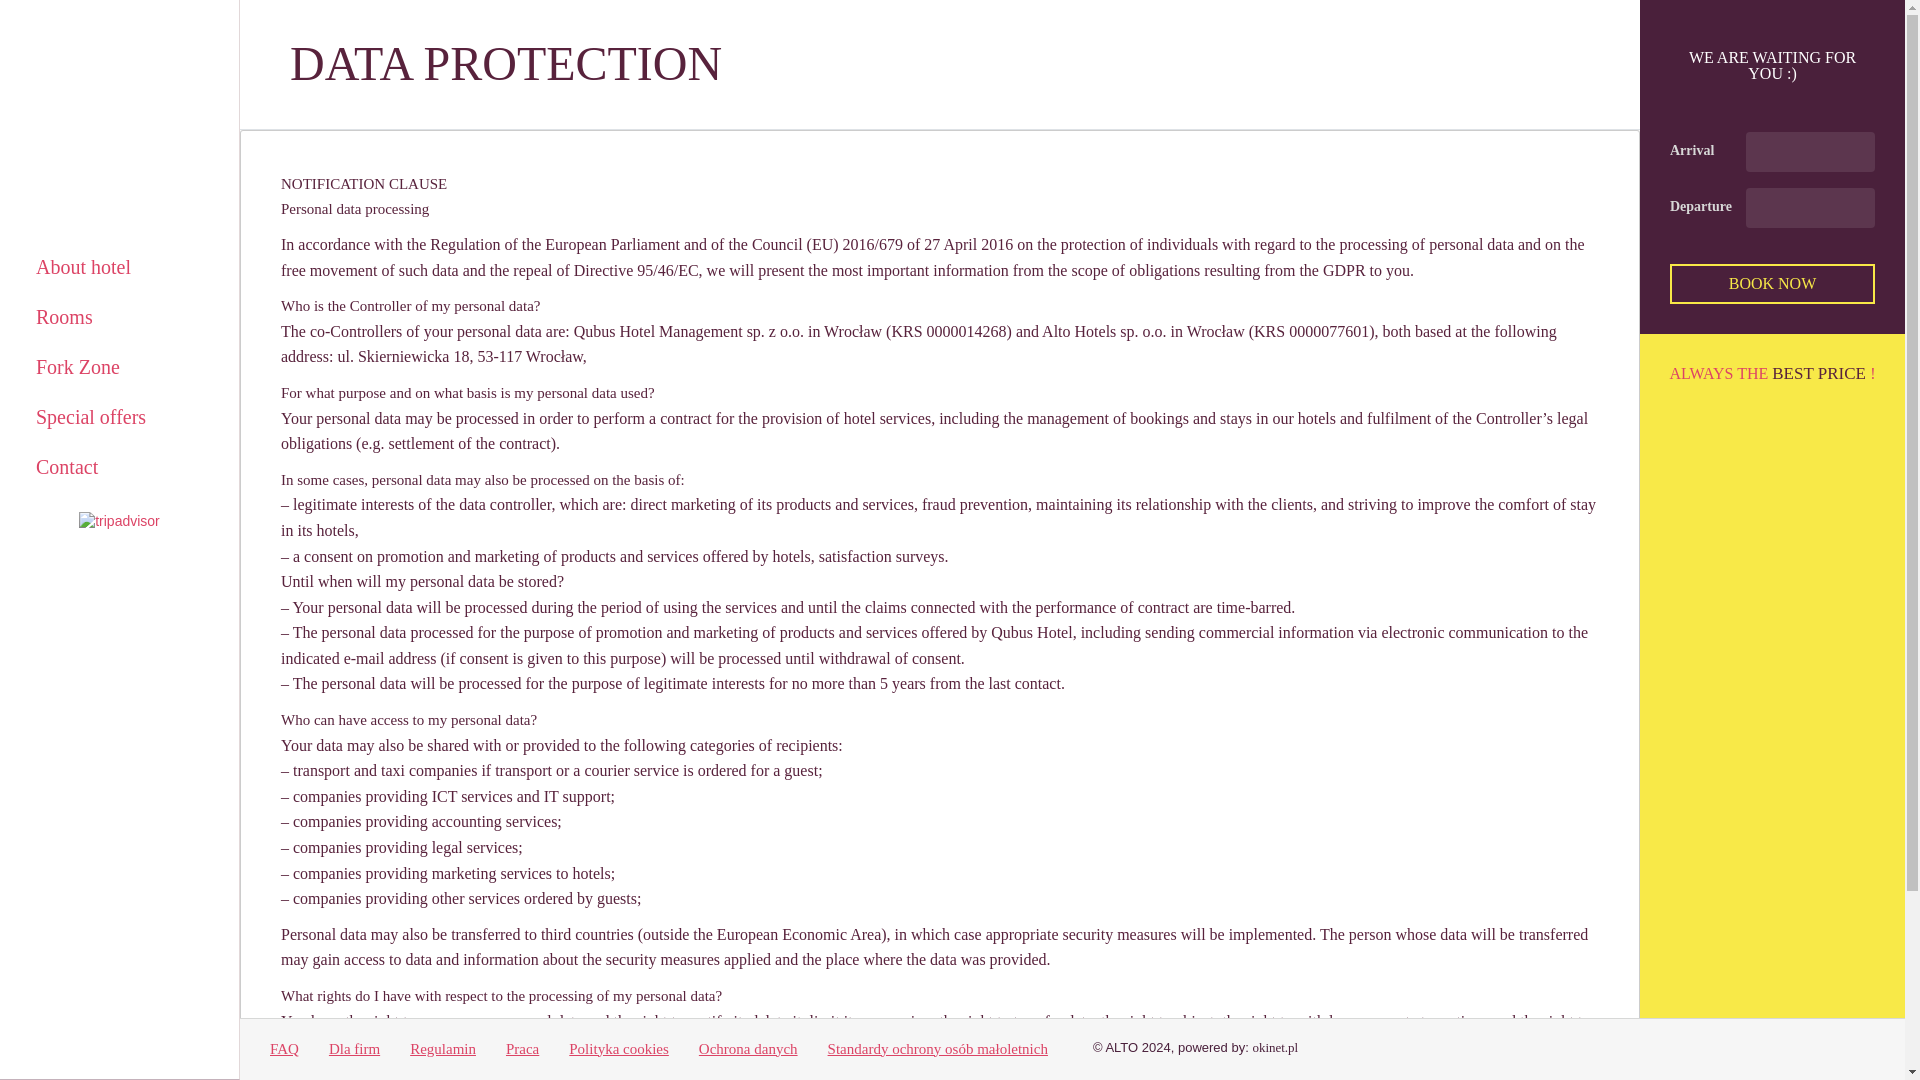 The image size is (1920, 1080). What do you see at coordinates (284, 1049) in the screenshot?
I see `FAQ` at bounding box center [284, 1049].